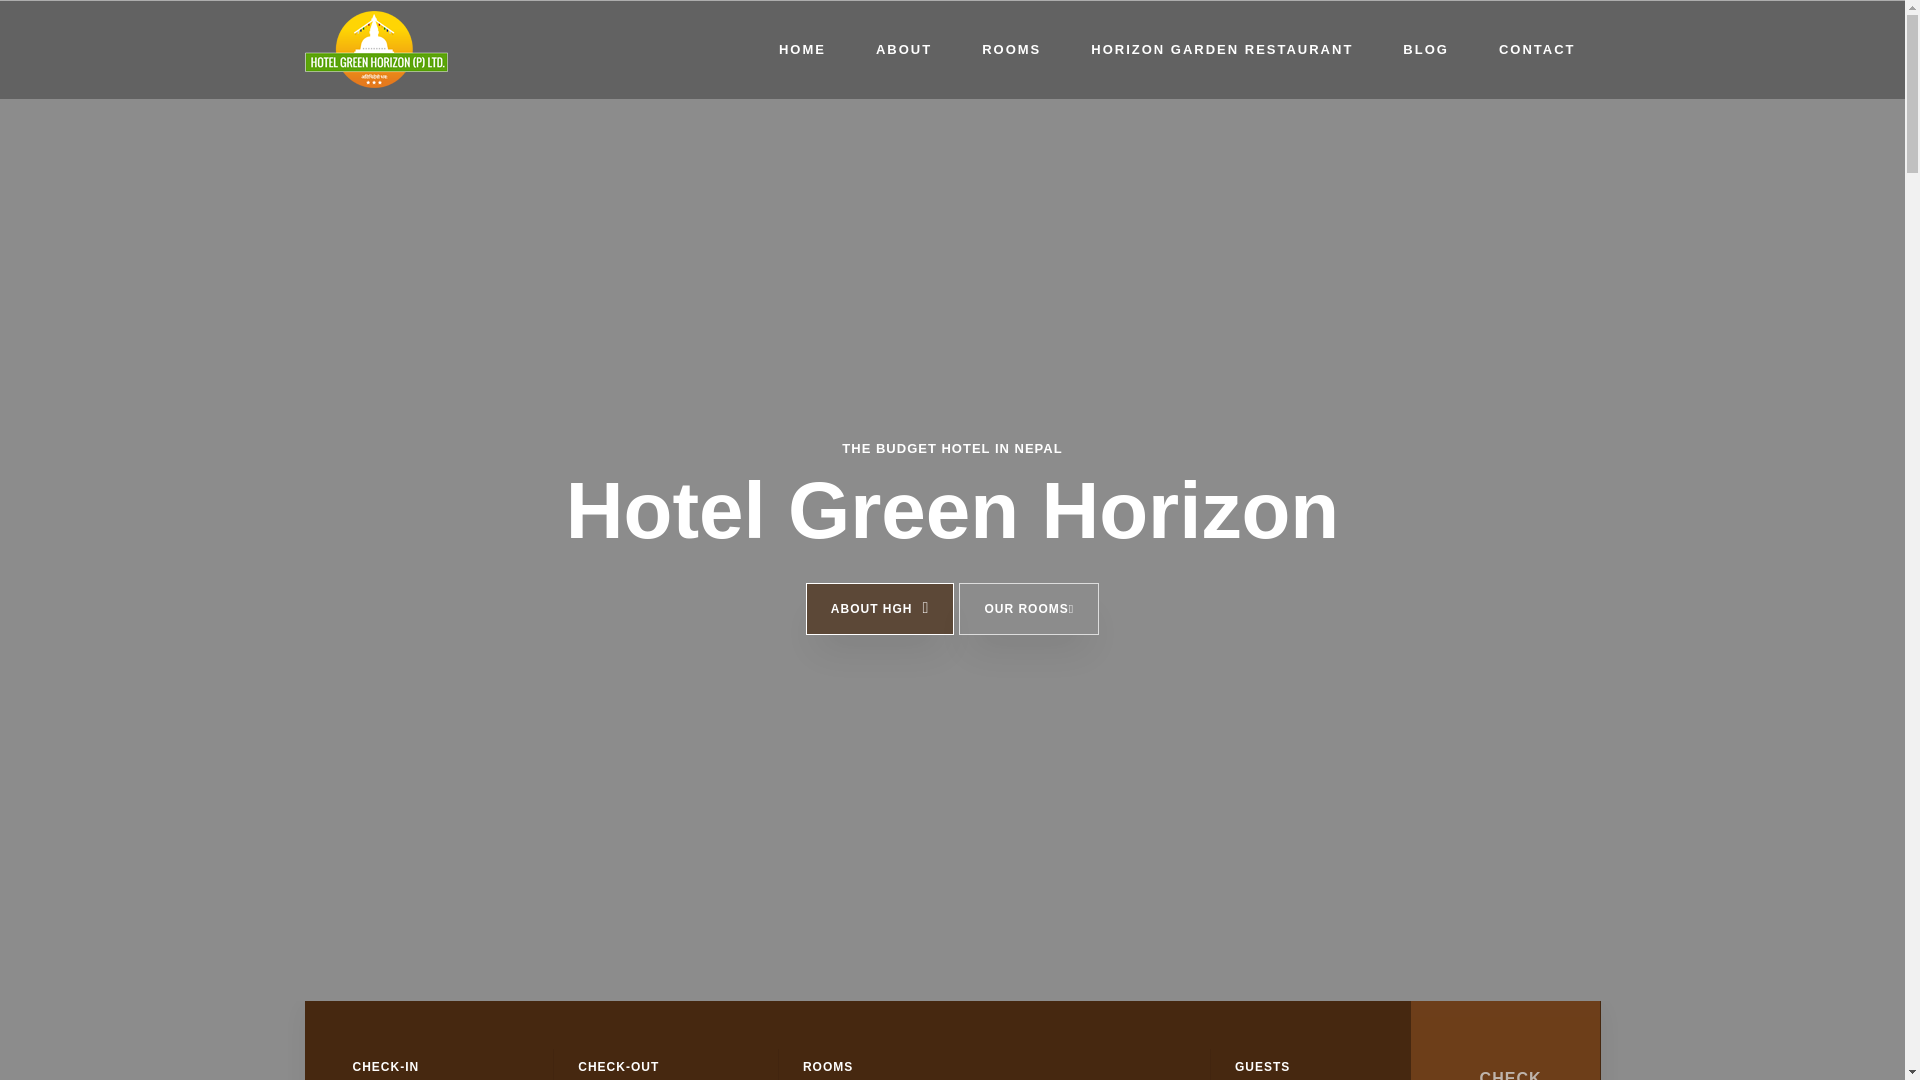  I want to click on CONTACT, so click(1538, 50).